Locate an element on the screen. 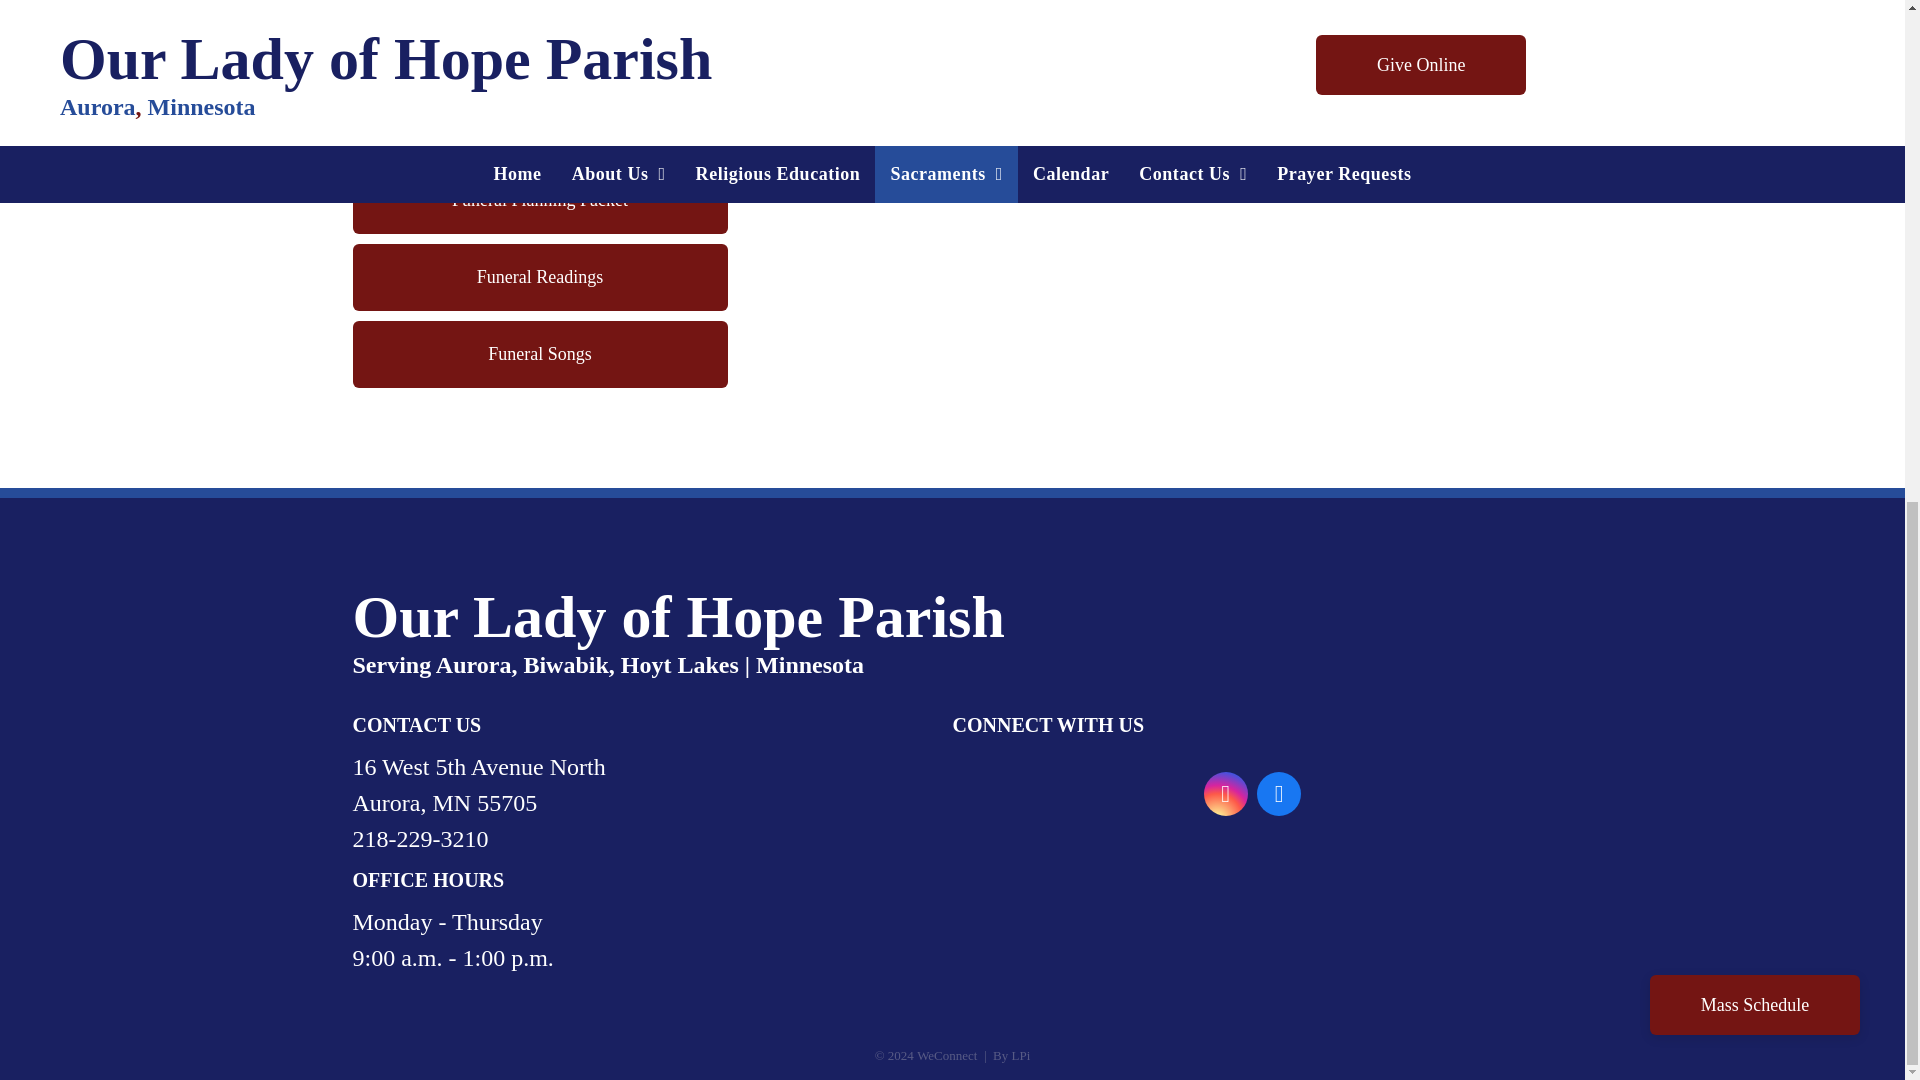 The height and width of the screenshot is (1080, 1920). Mass Schedule is located at coordinates (1754, 70).